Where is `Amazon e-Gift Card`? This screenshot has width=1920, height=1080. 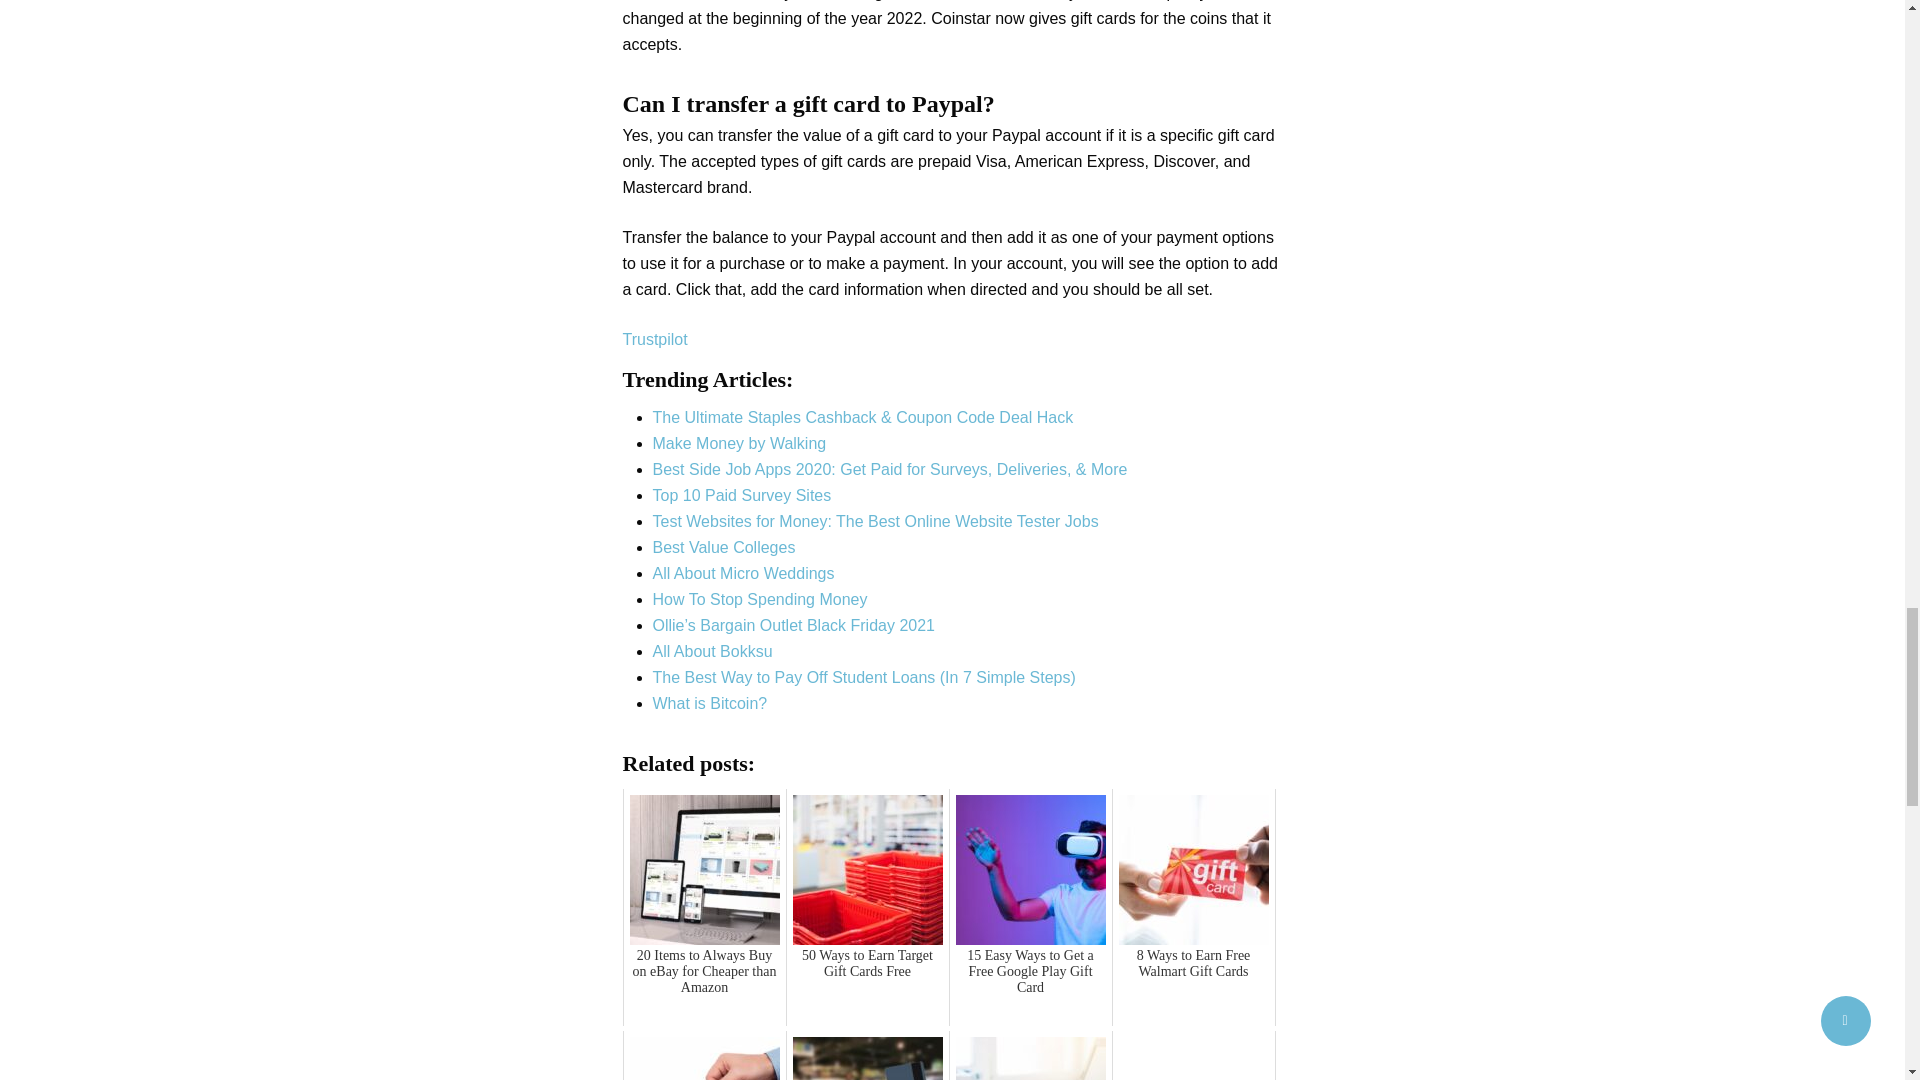
Amazon e-Gift Card is located at coordinates (1194, 1056).